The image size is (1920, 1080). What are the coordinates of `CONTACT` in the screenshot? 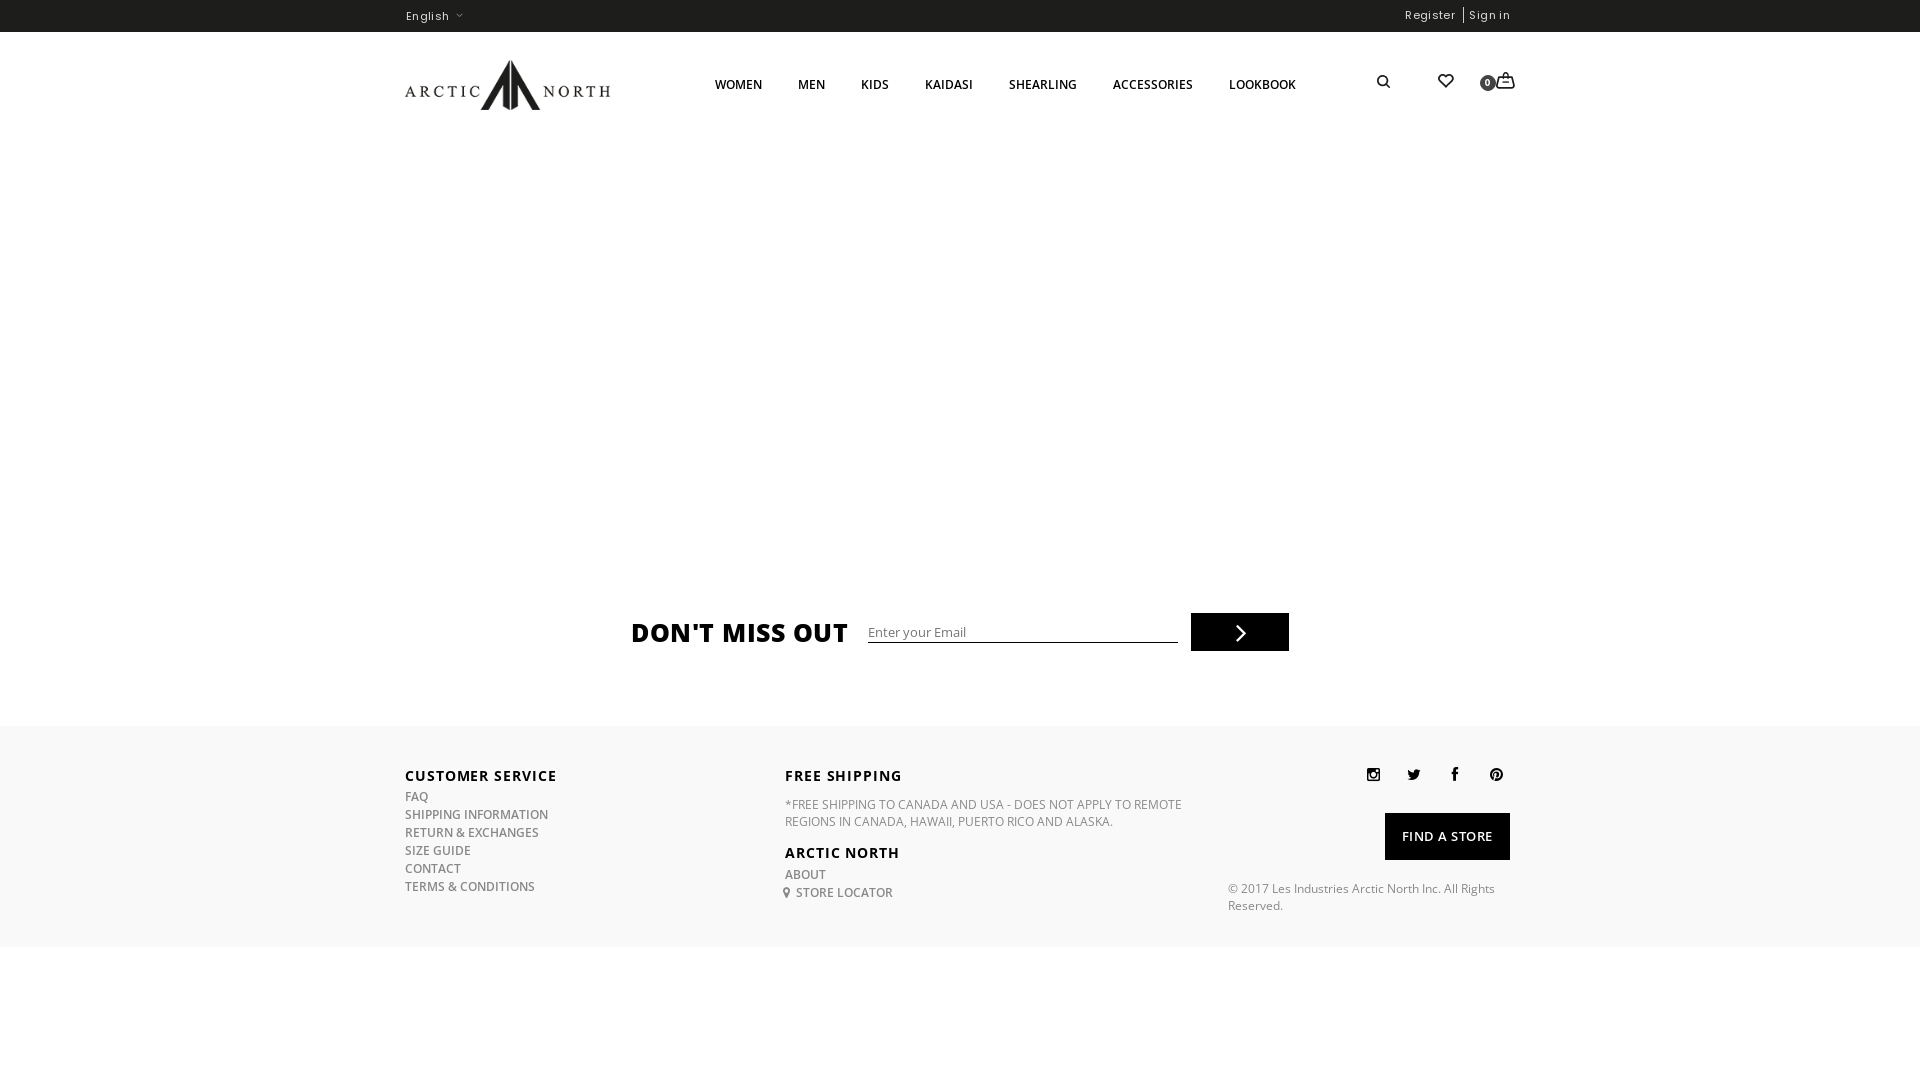 It's located at (433, 868).